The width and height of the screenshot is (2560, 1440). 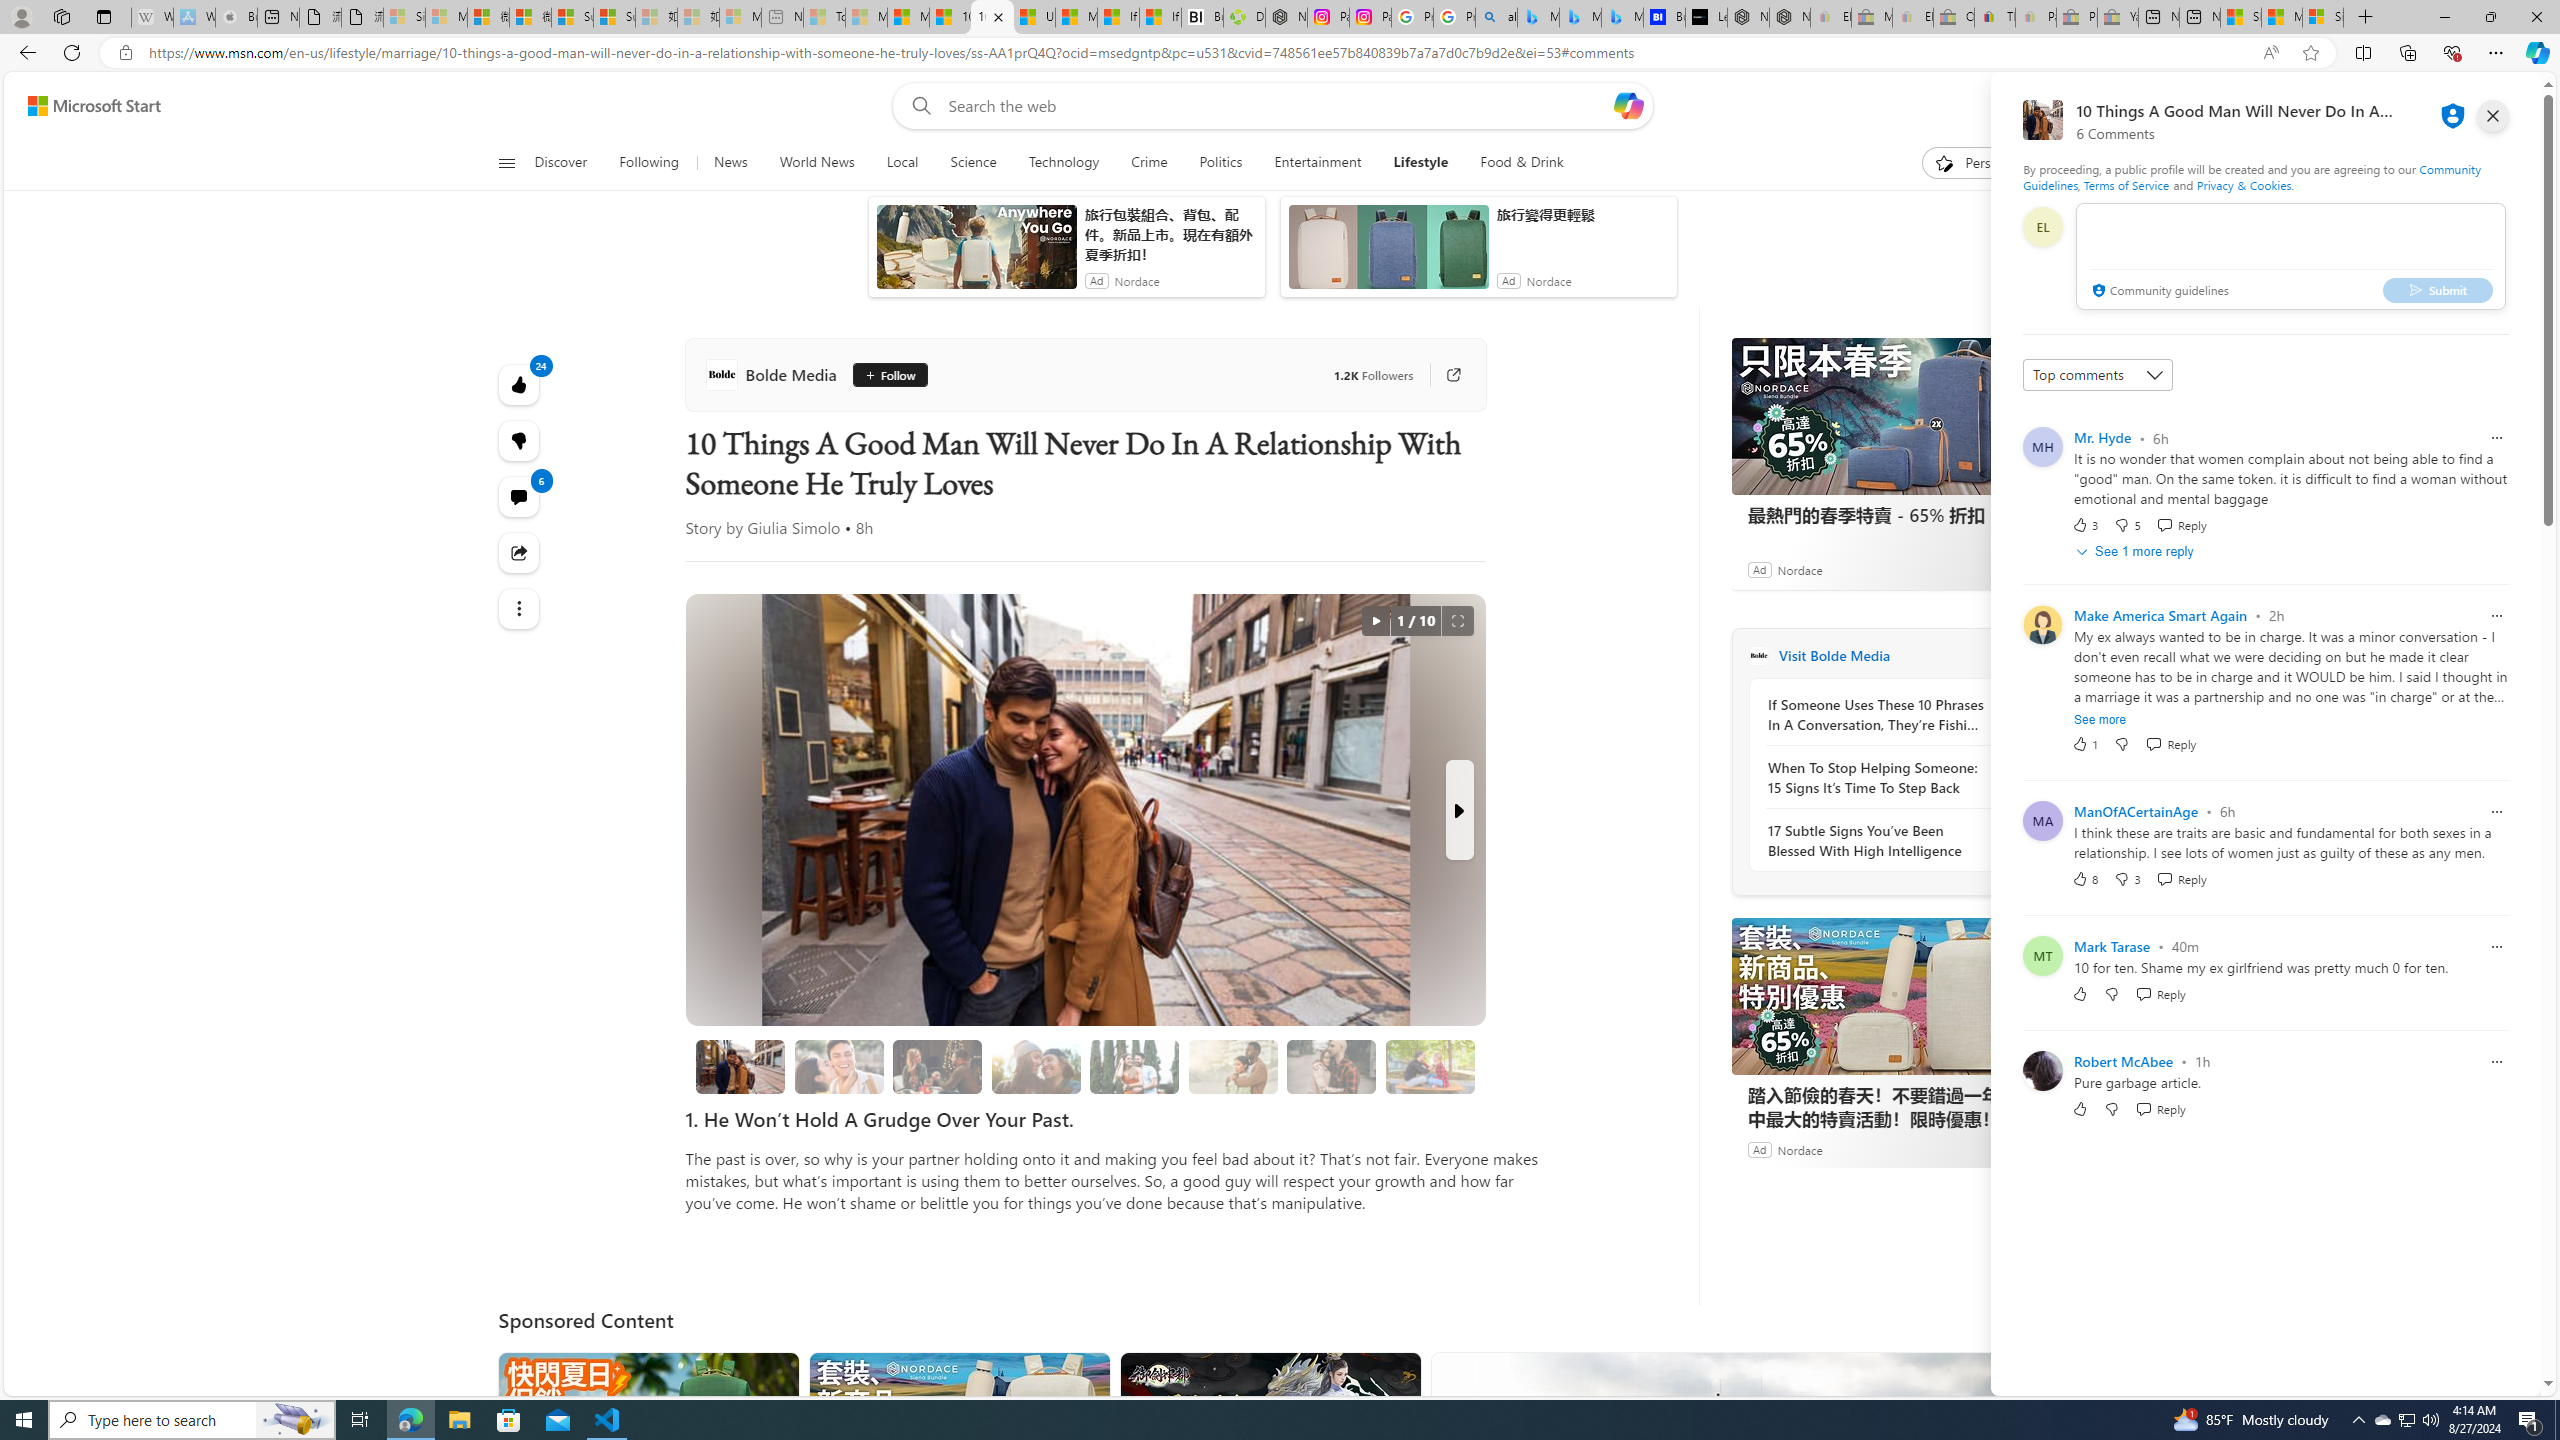 What do you see at coordinates (1221, 163) in the screenshot?
I see `Politics` at bounding box center [1221, 163].